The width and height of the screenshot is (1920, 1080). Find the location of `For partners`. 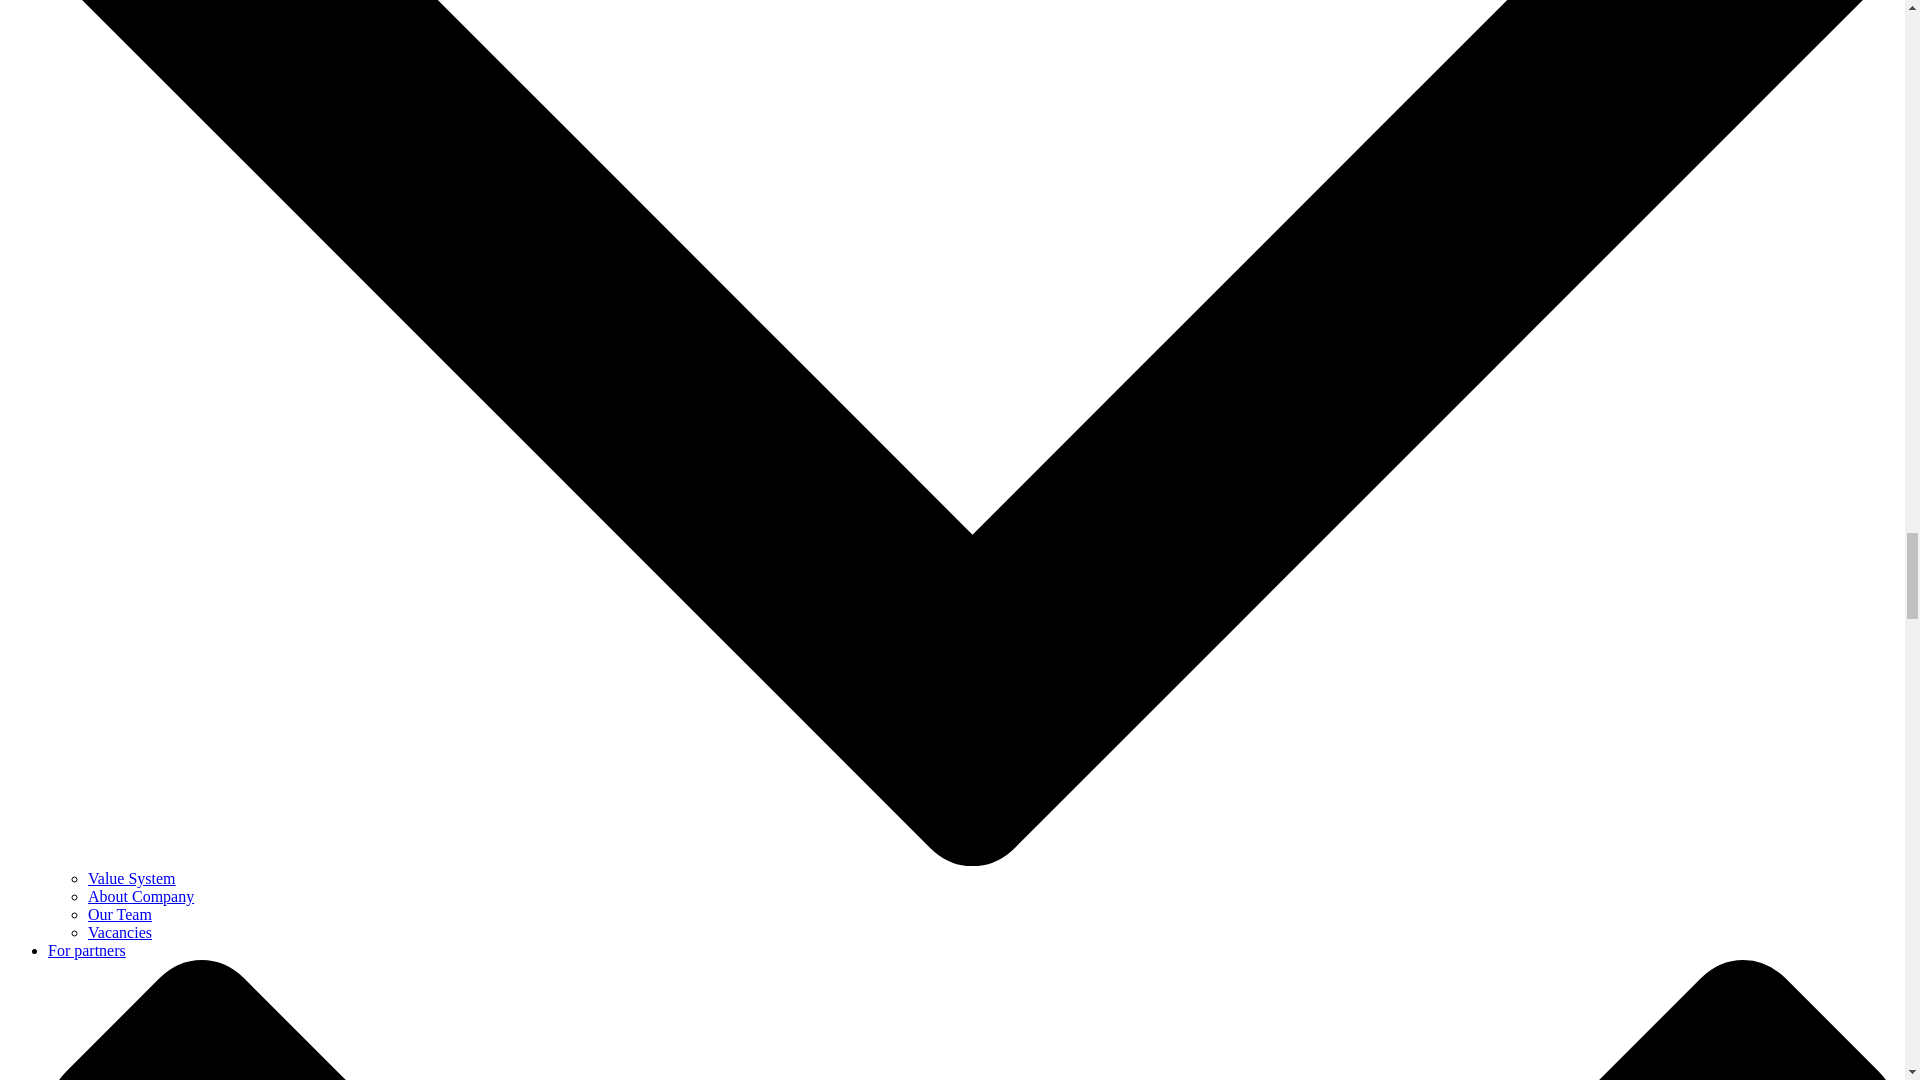

For partners is located at coordinates (87, 950).